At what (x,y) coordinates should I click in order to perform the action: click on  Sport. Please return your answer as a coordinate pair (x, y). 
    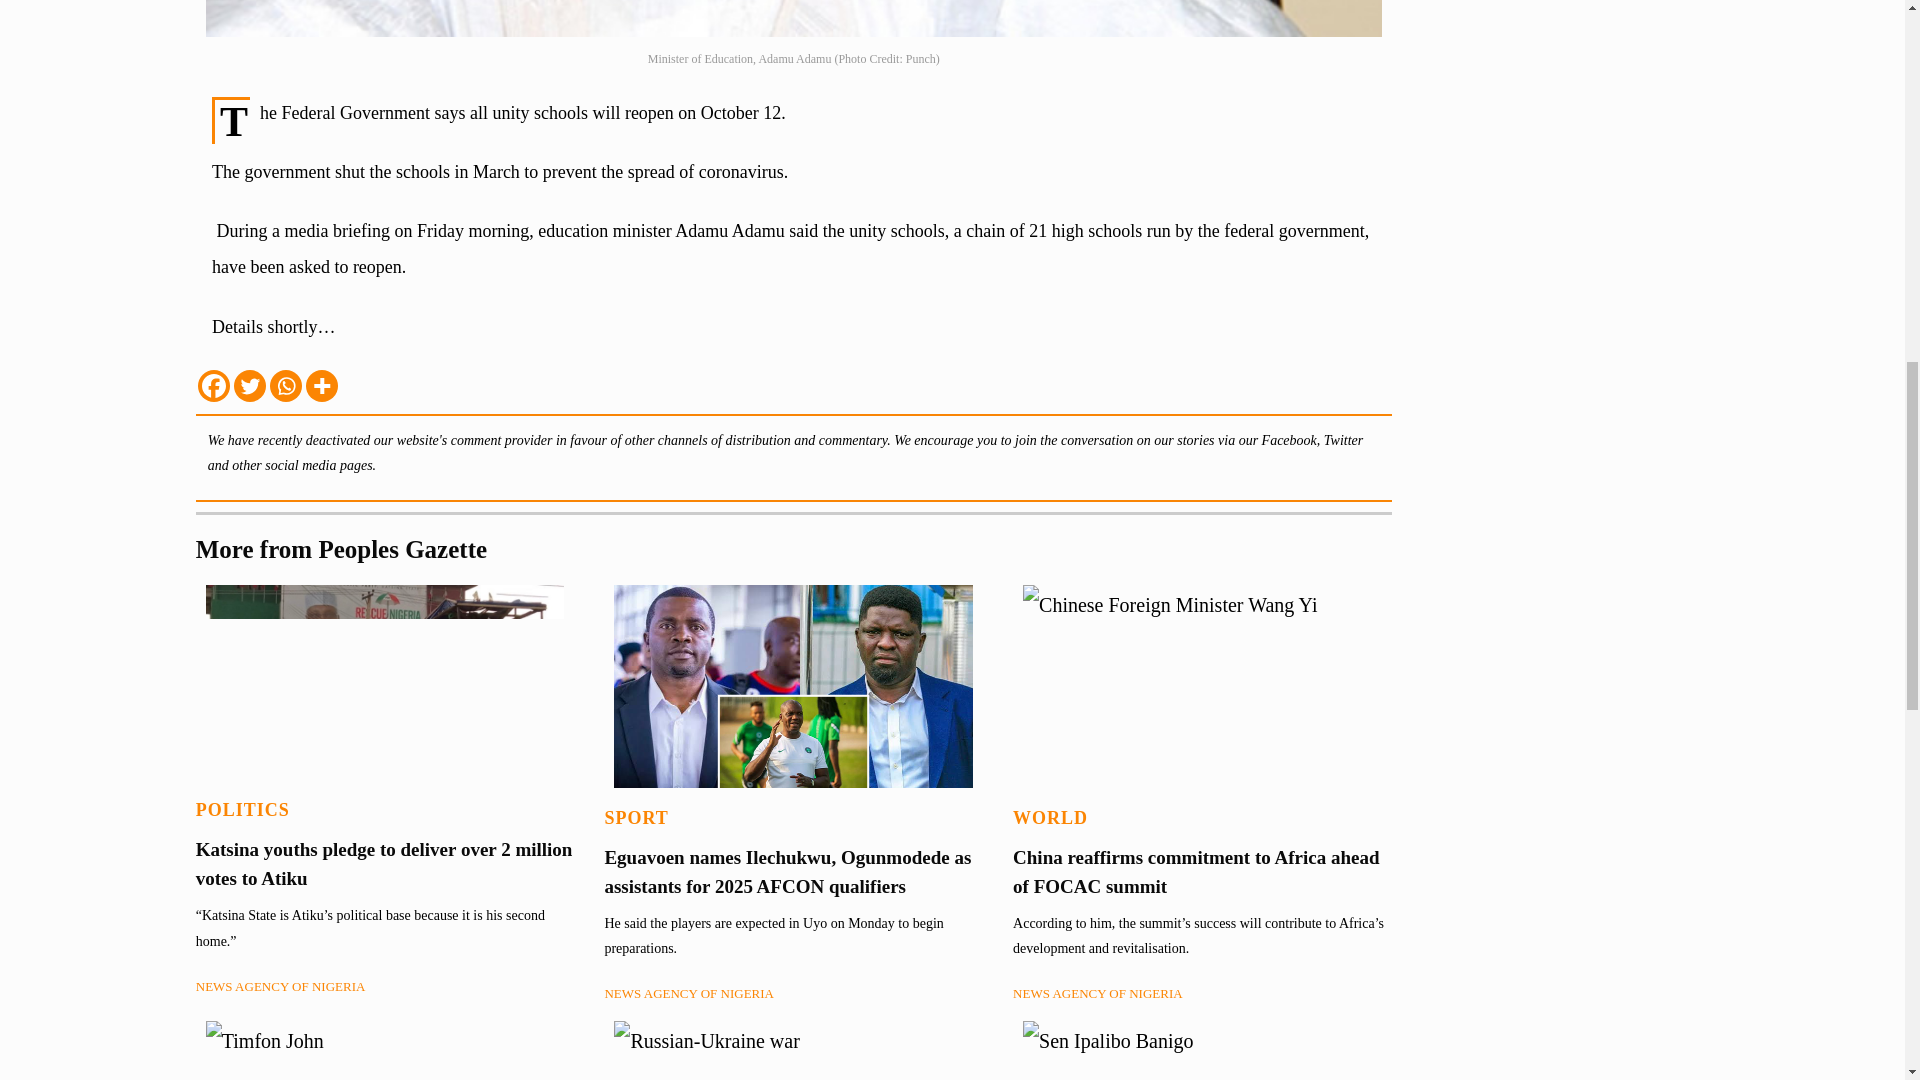
    Looking at the image, I should click on (636, 818).